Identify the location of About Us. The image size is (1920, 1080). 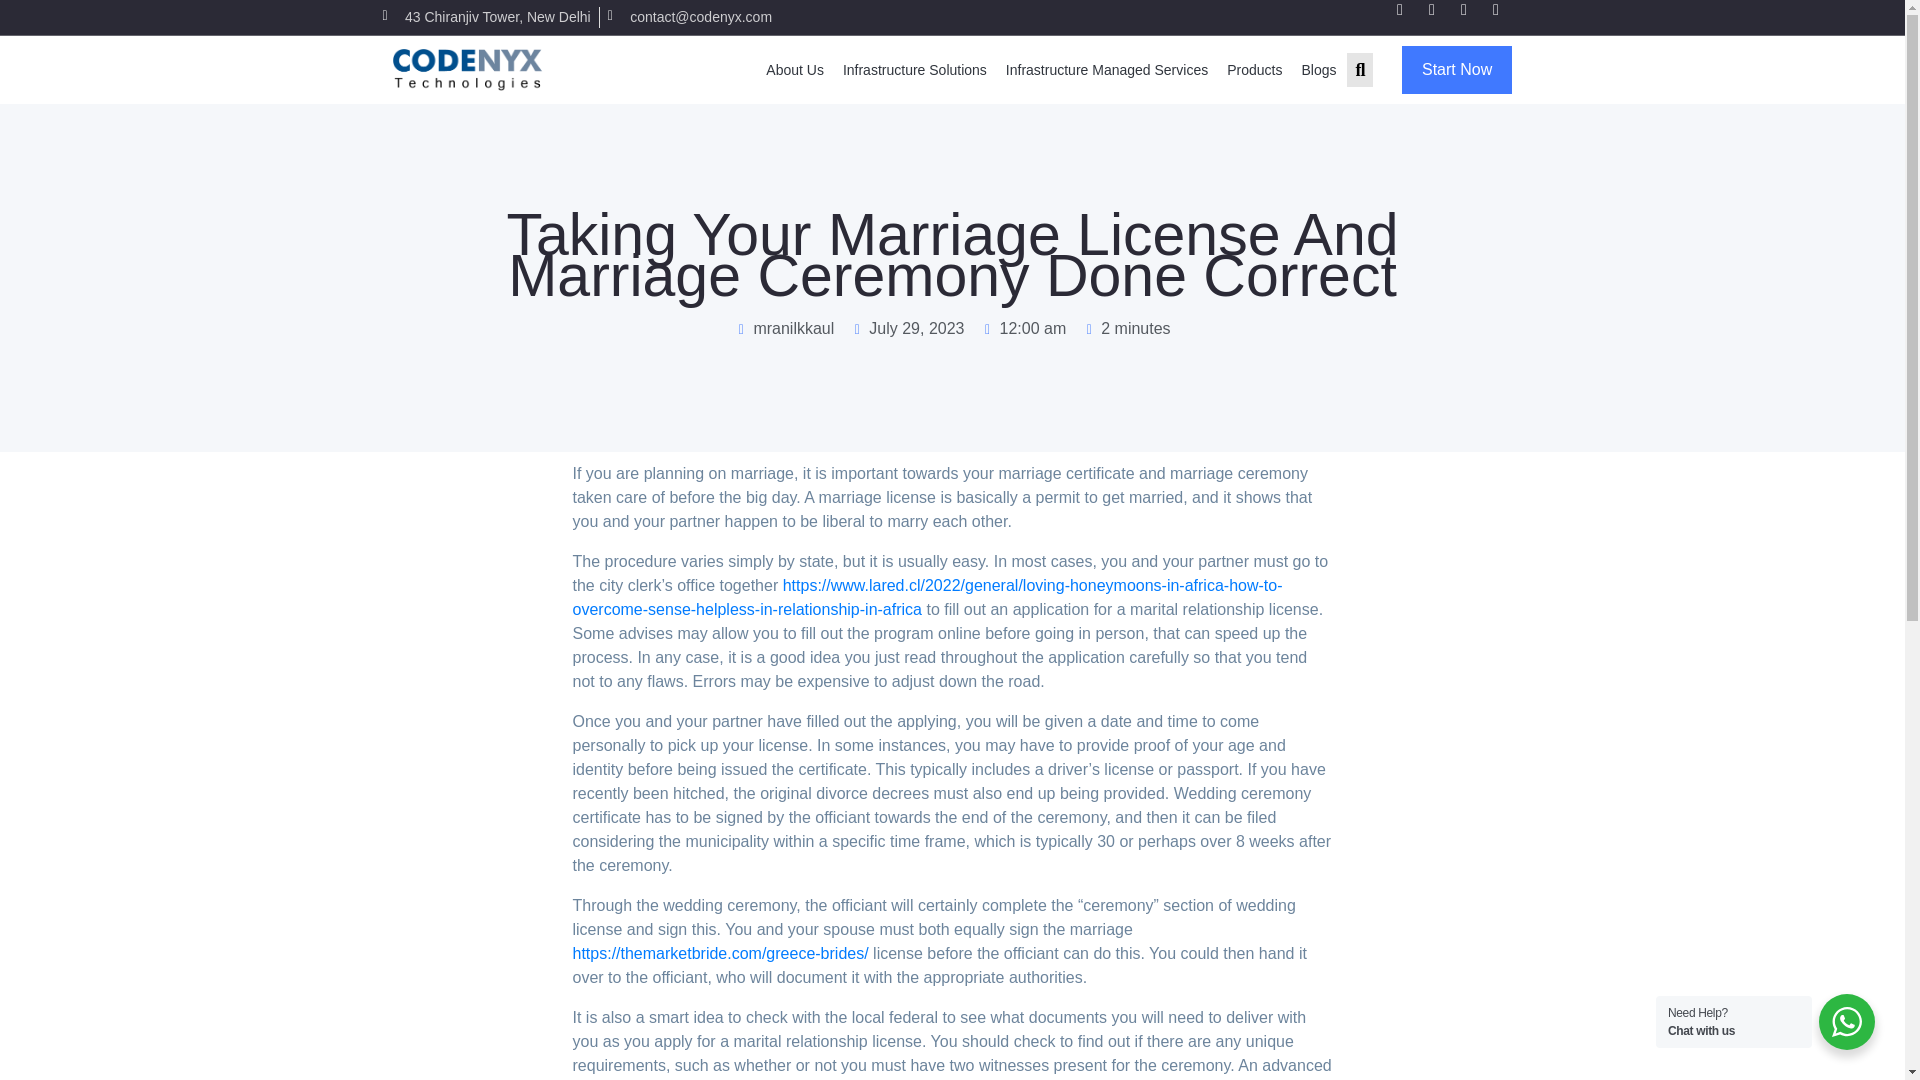
(794, 69).